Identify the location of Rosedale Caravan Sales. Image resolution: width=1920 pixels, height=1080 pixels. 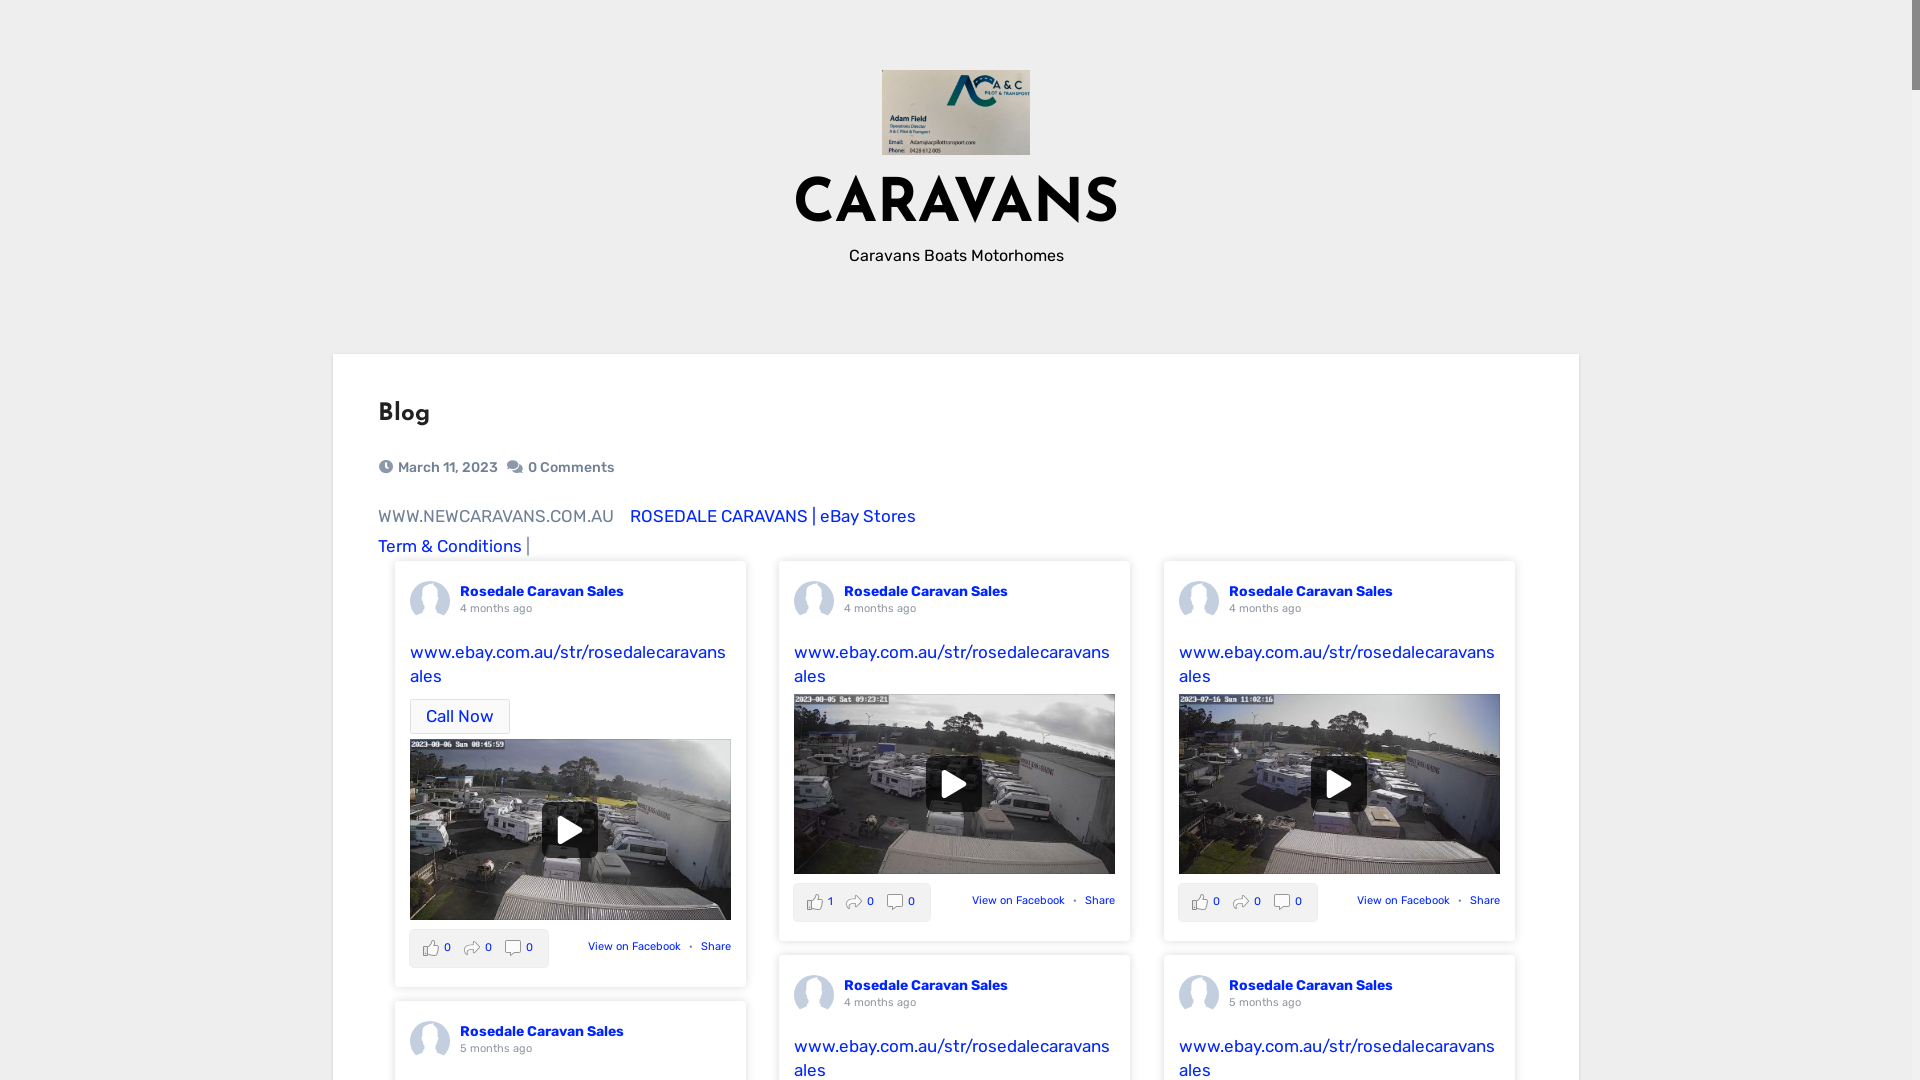
(542, 592).